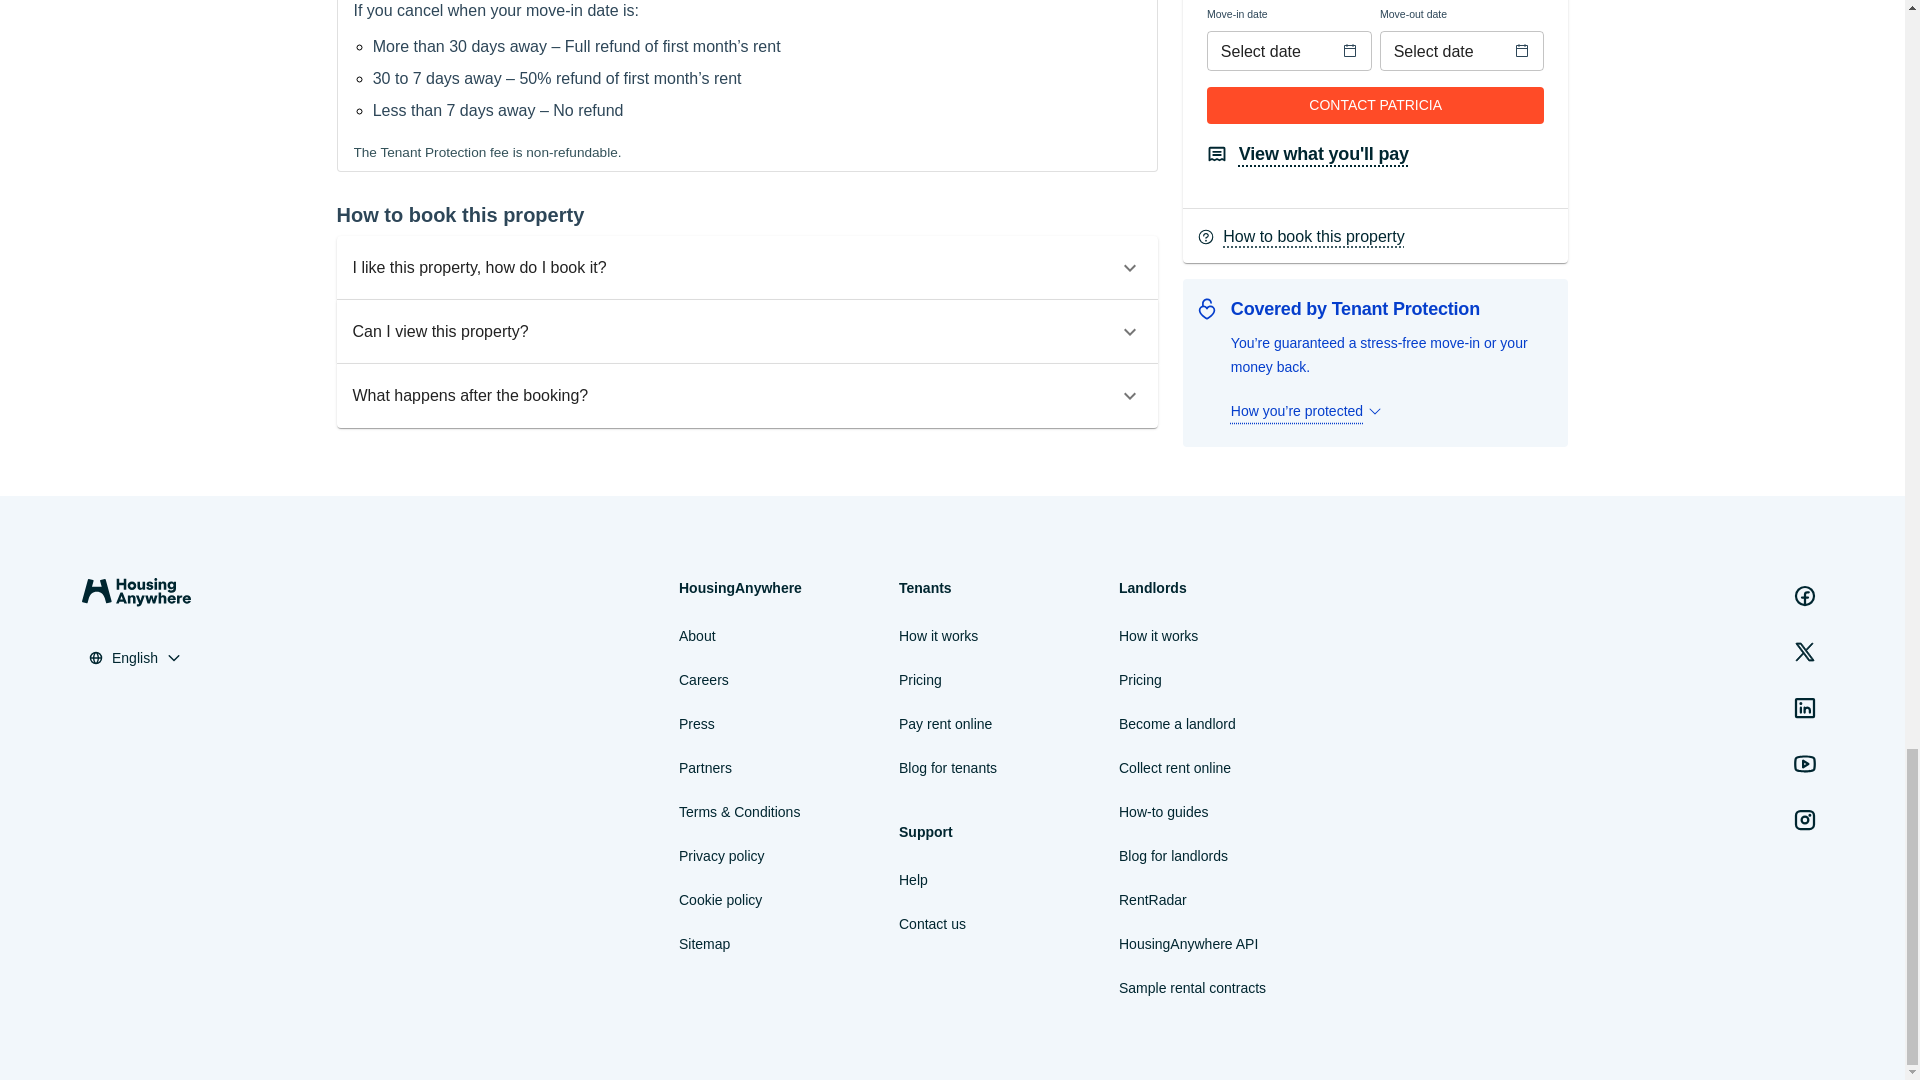 Image resolution: width=1920 pixels, height=1080 pixels. I want to click on Careers, so click(704, 680).